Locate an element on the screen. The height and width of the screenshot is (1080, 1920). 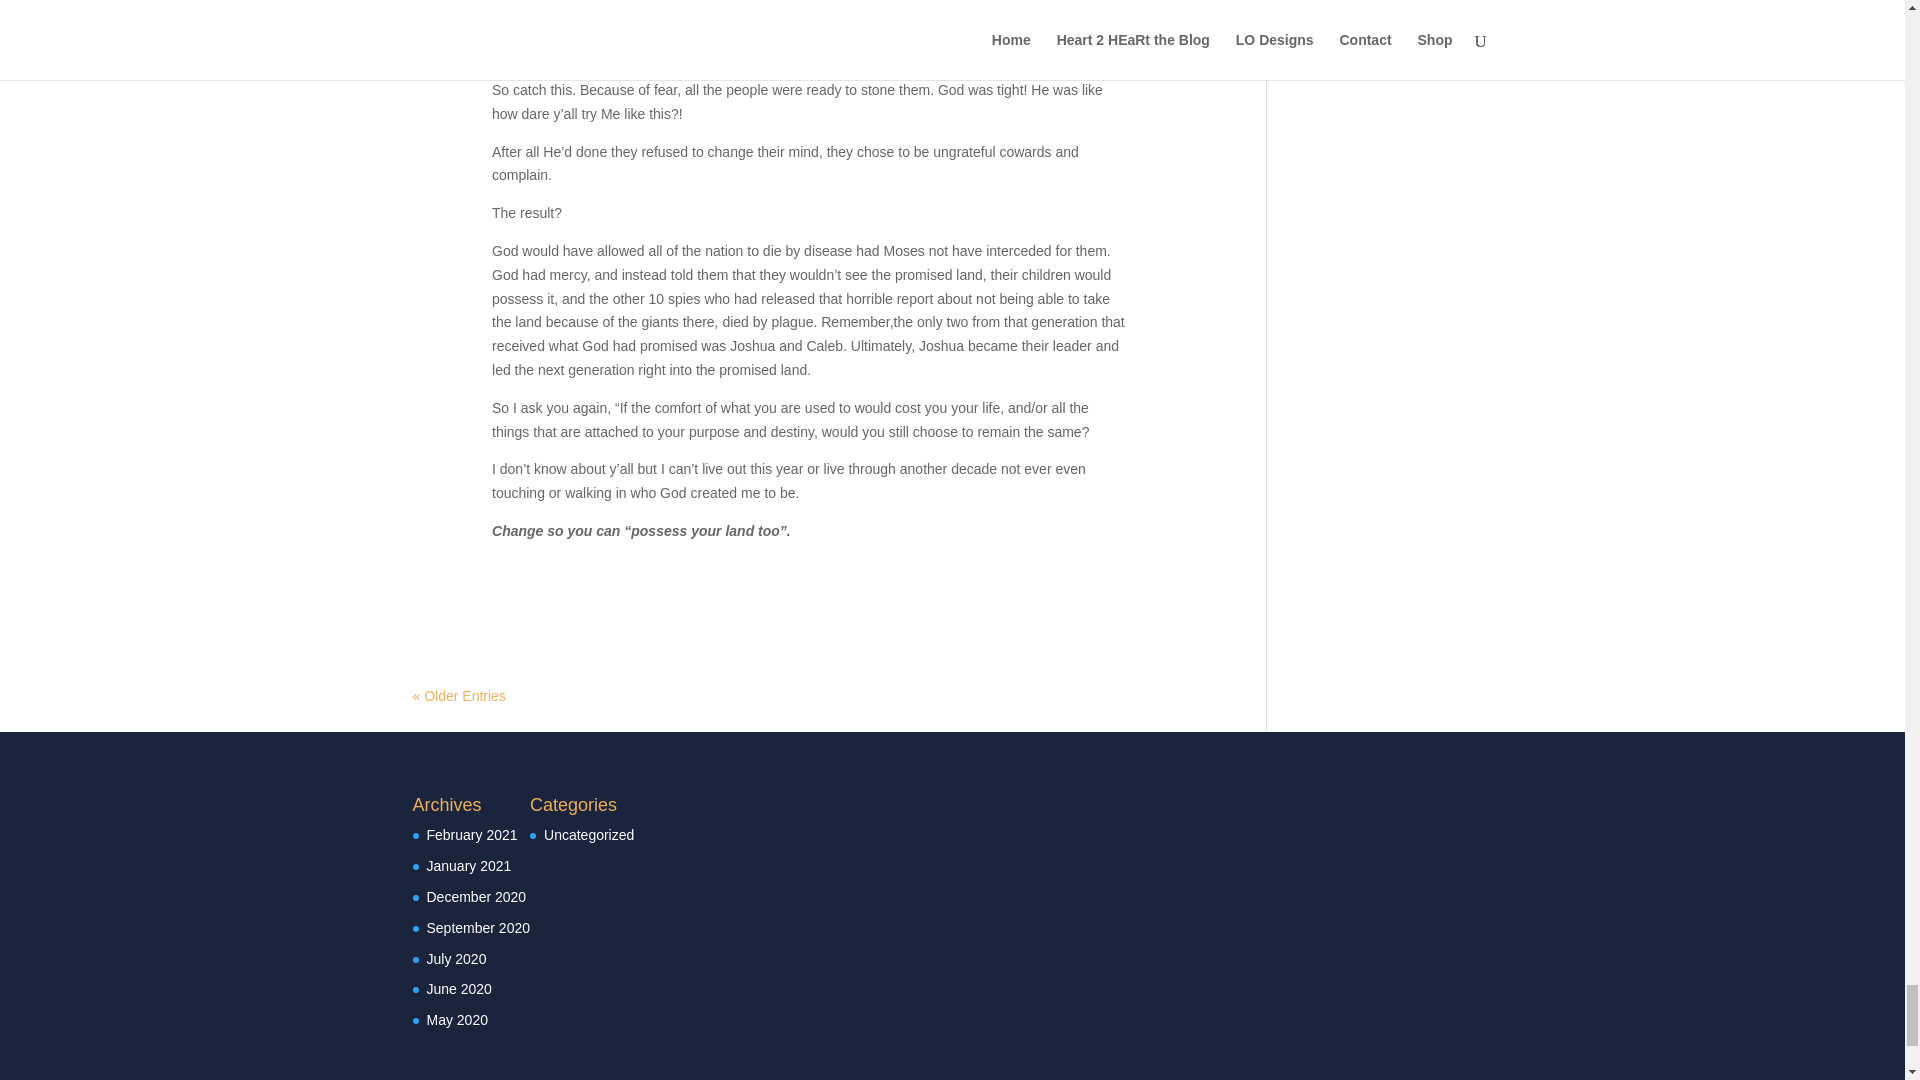
December 2020 is located at coordinates (476, 896).